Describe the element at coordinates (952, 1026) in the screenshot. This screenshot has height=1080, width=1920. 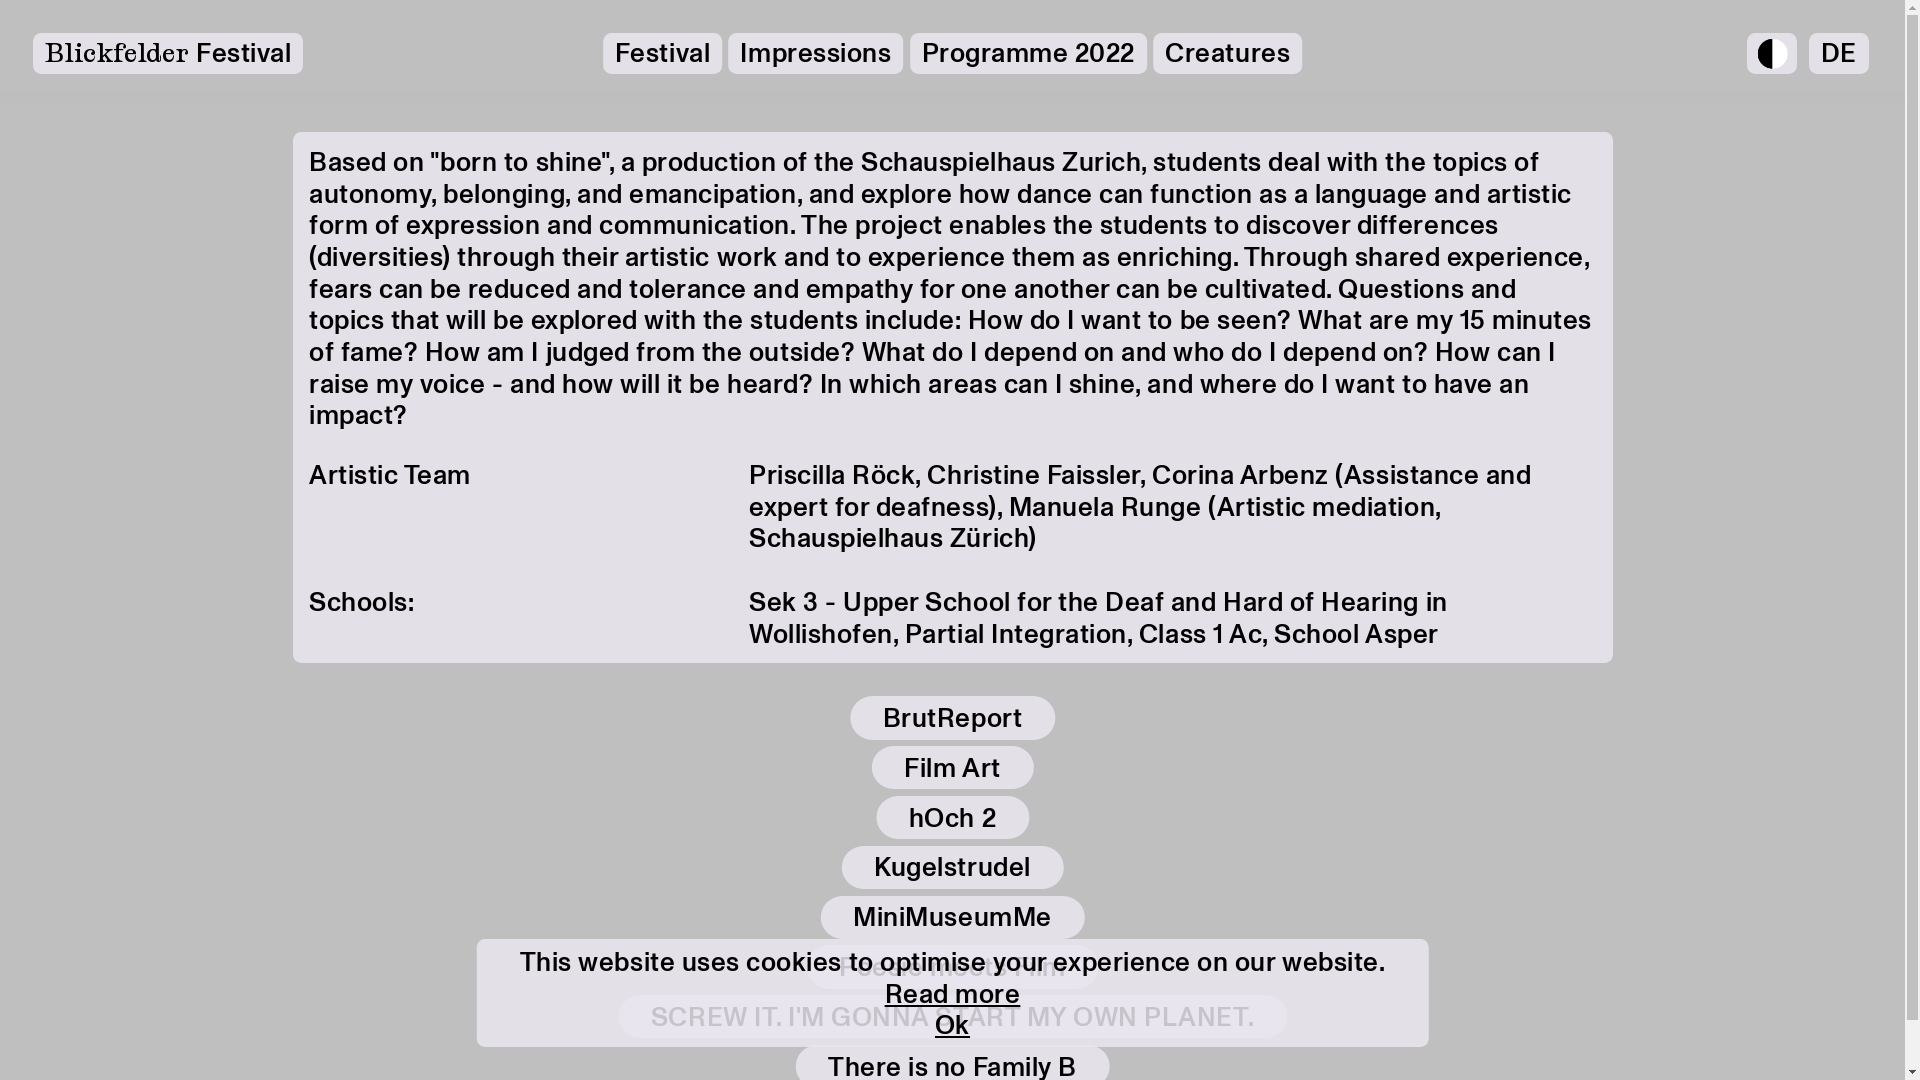
I see `Ok` at that location.